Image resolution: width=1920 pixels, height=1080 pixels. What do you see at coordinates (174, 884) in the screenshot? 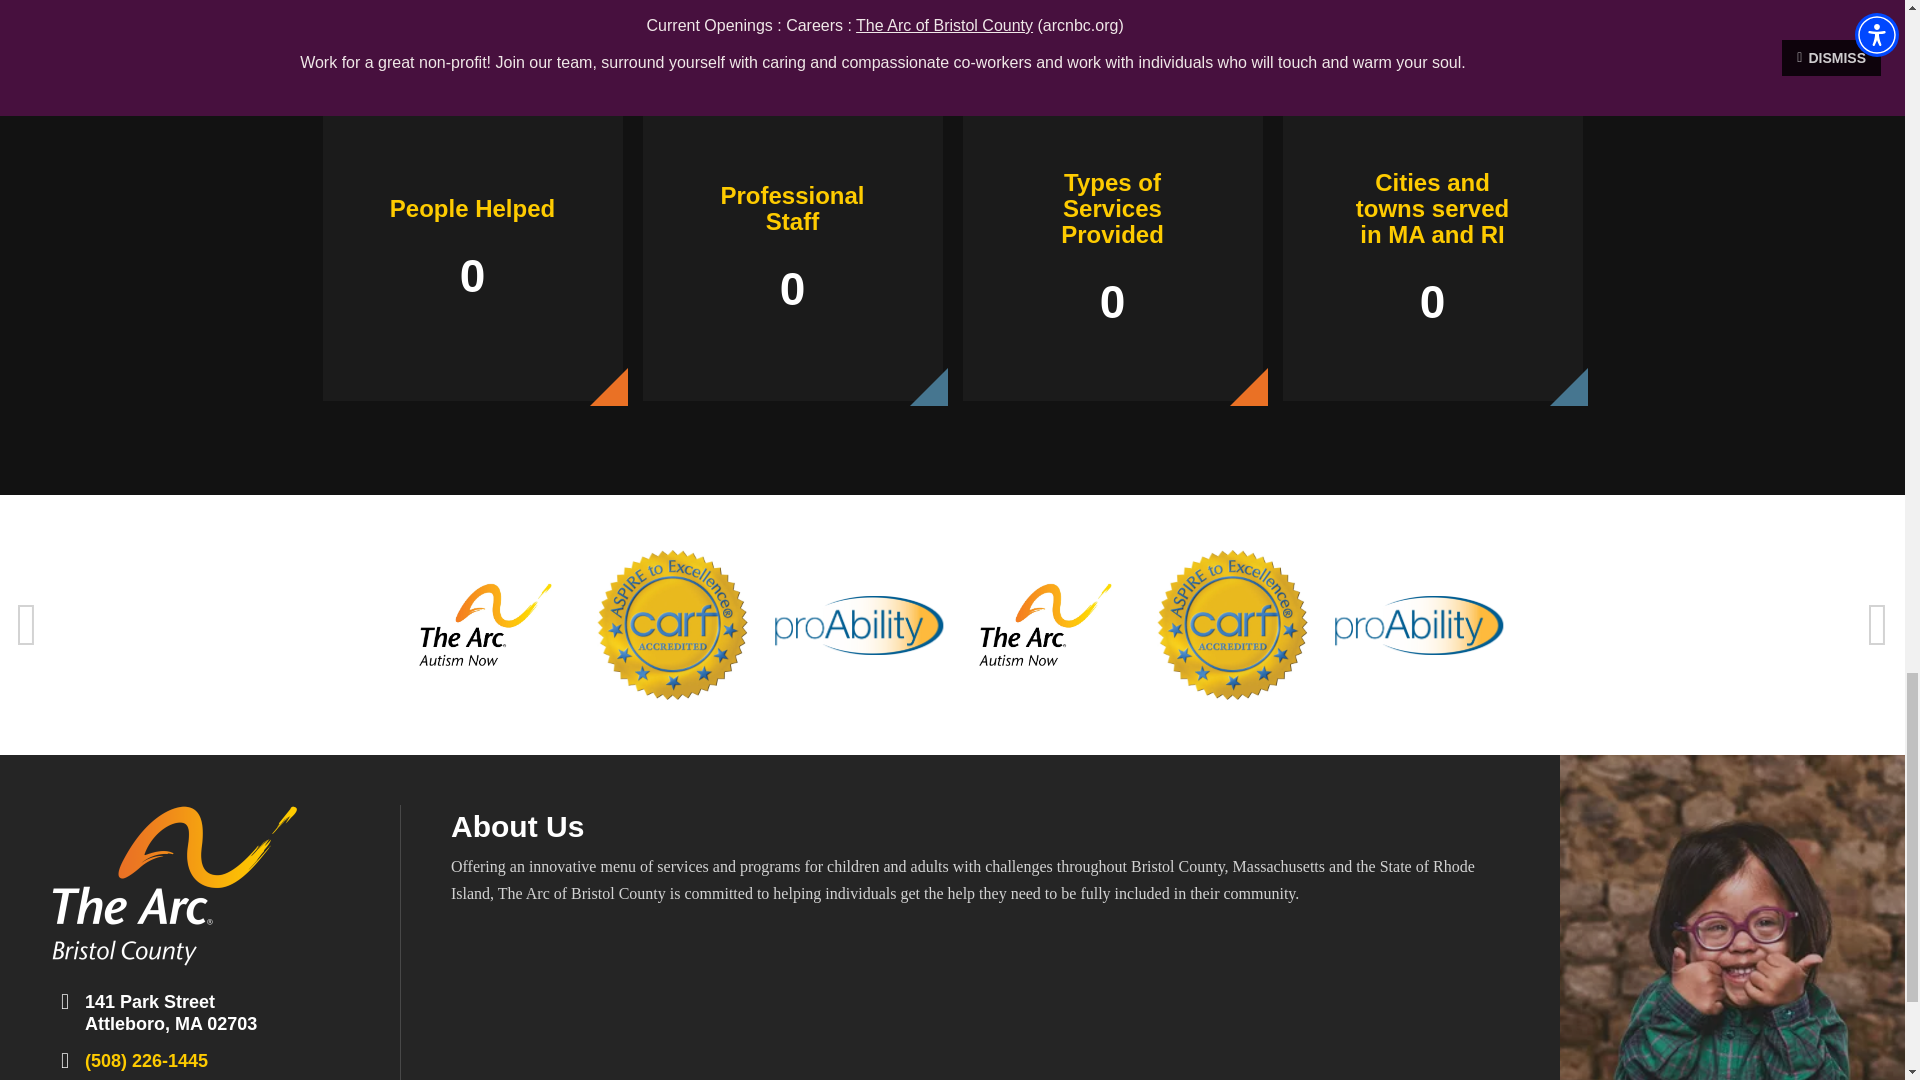
I see `logo` at bounding box center [174, 884].